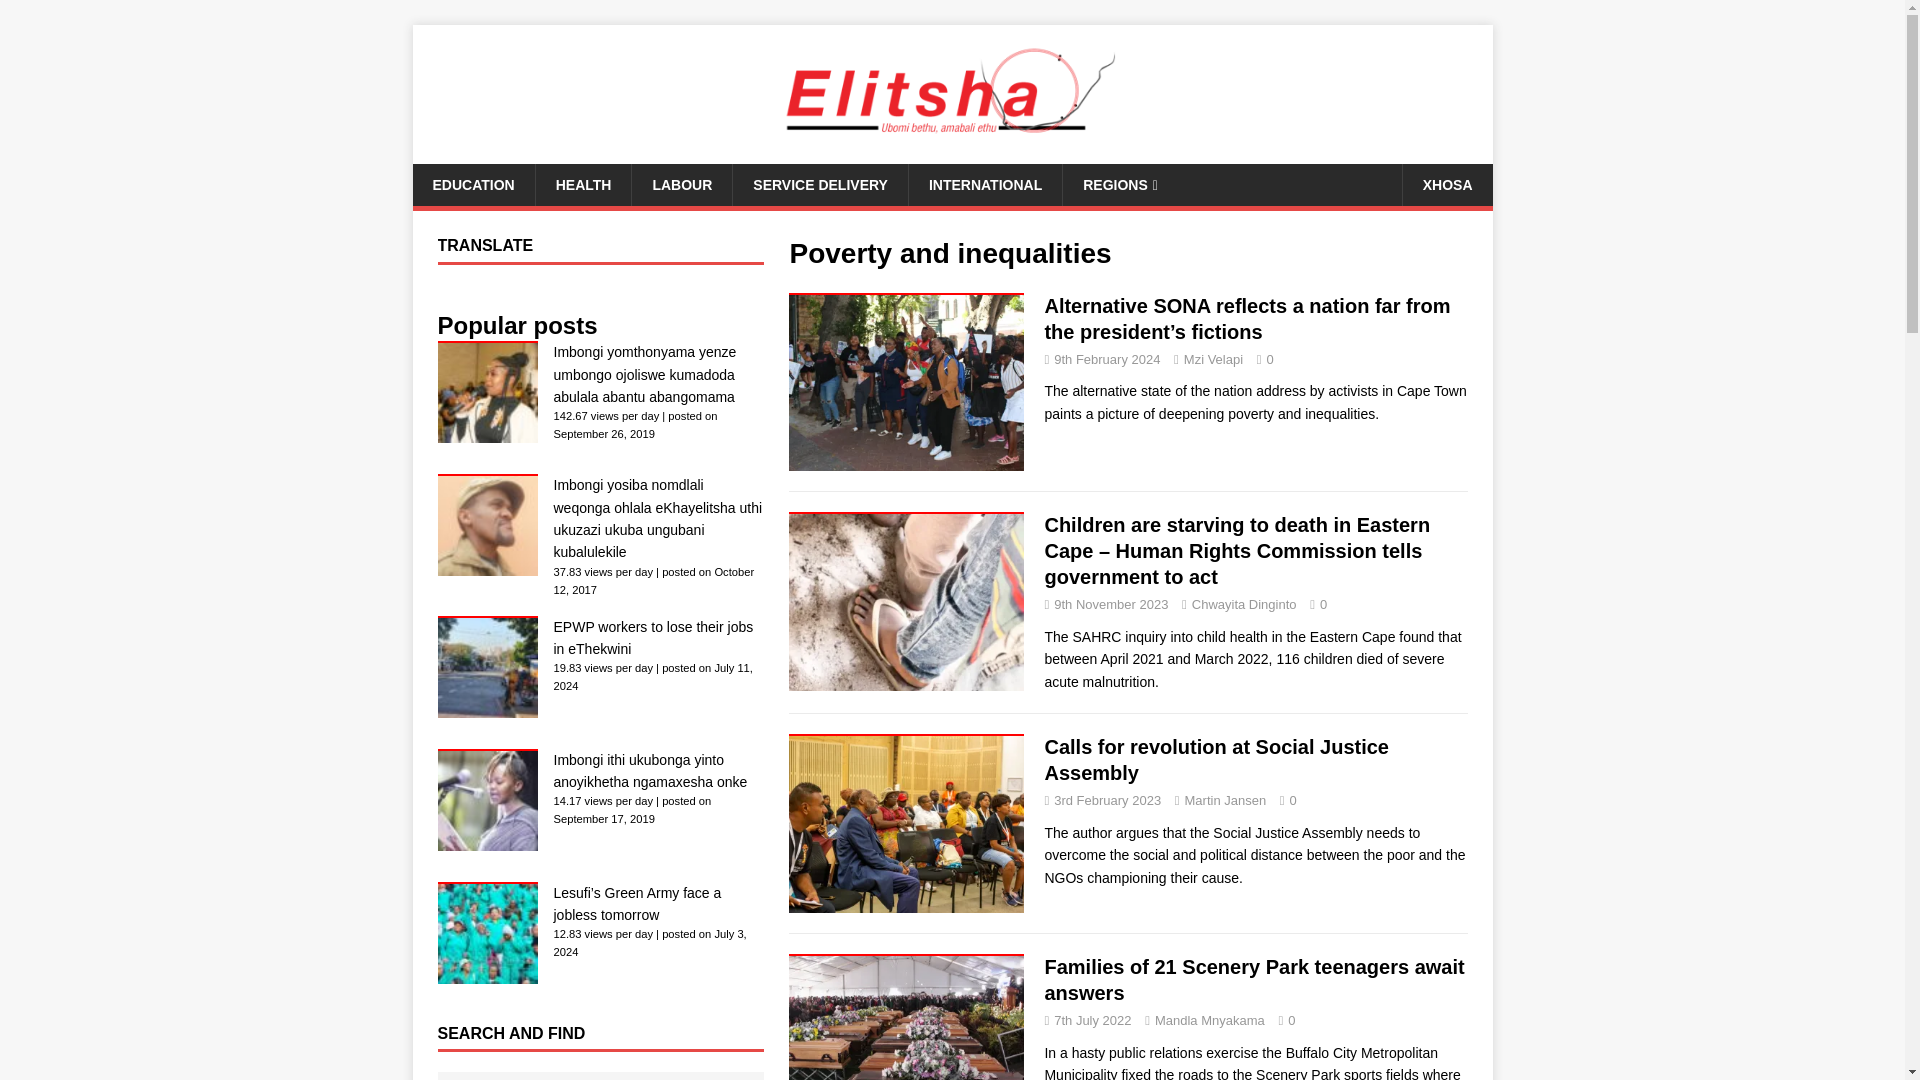  I want to click on HEALTH, so click(583, 185).